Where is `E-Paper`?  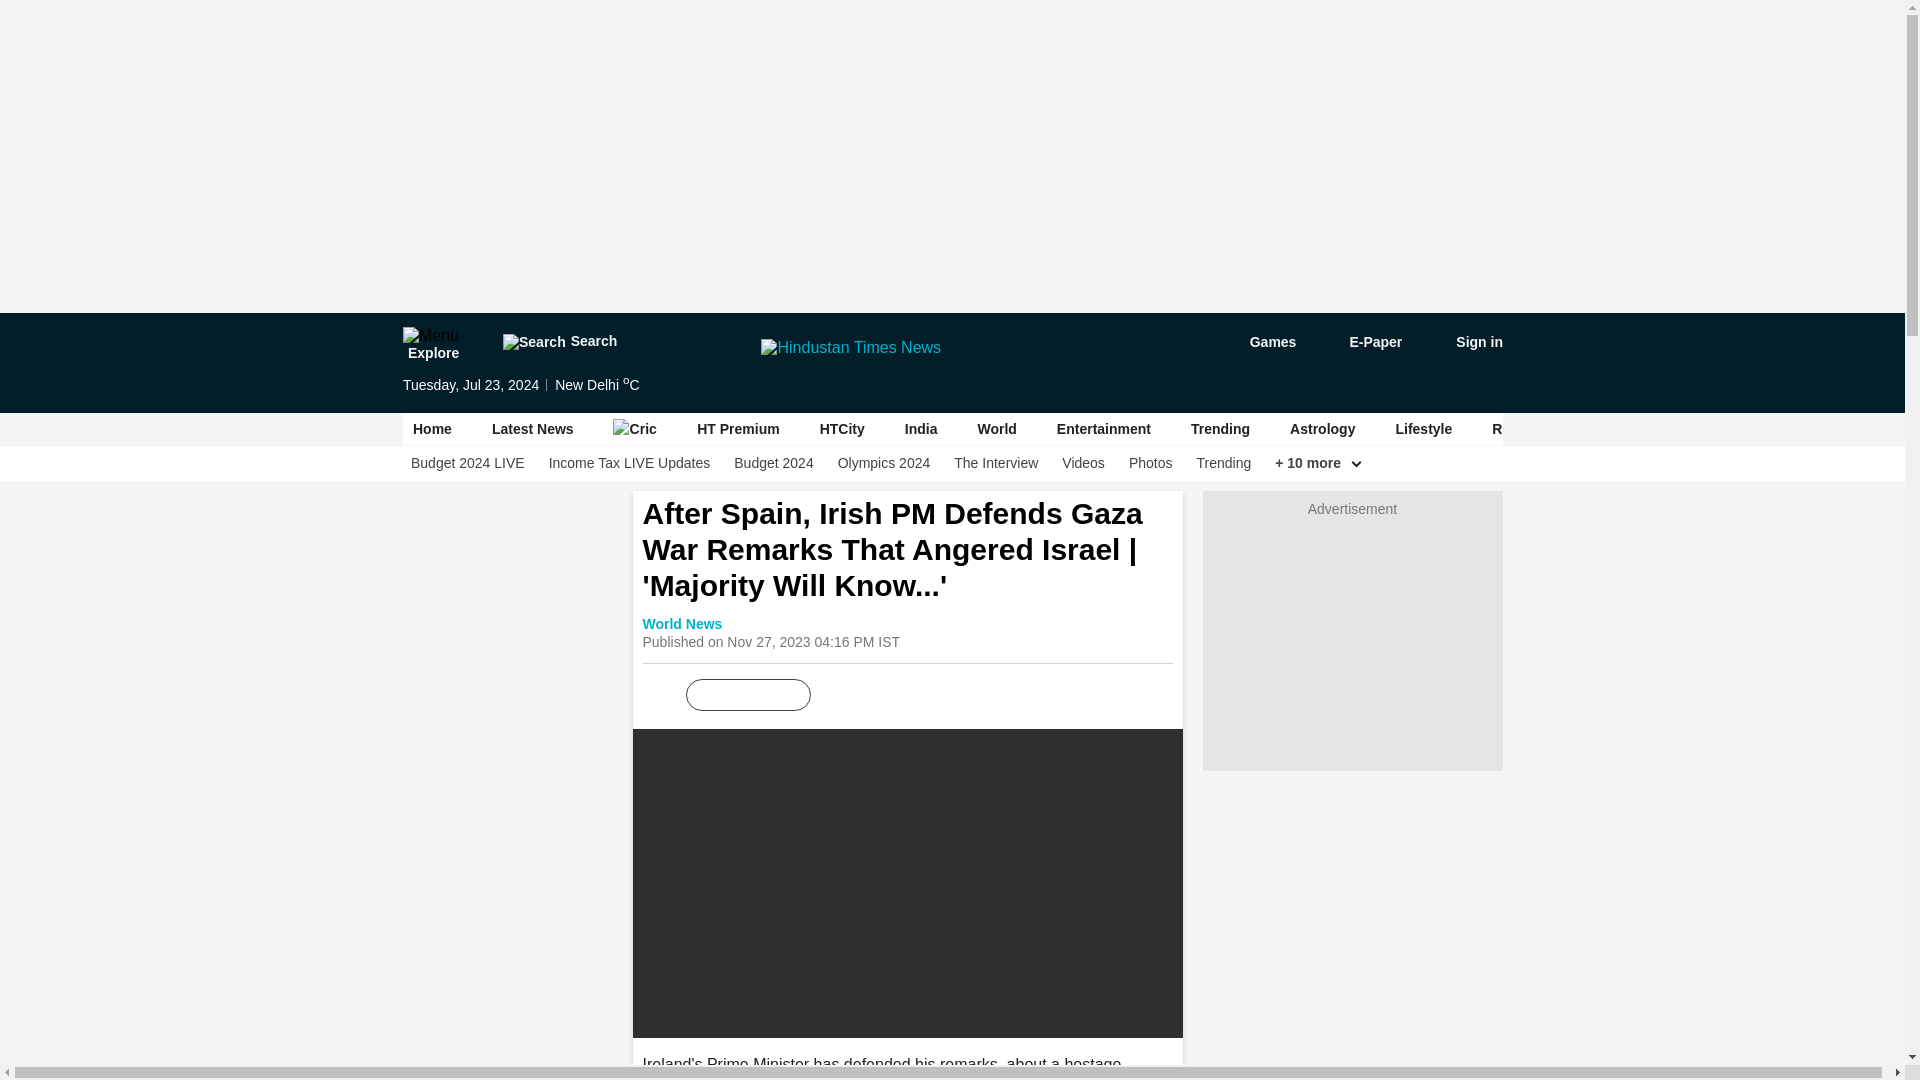 E-Paper is located at coordinates (1364, 342).